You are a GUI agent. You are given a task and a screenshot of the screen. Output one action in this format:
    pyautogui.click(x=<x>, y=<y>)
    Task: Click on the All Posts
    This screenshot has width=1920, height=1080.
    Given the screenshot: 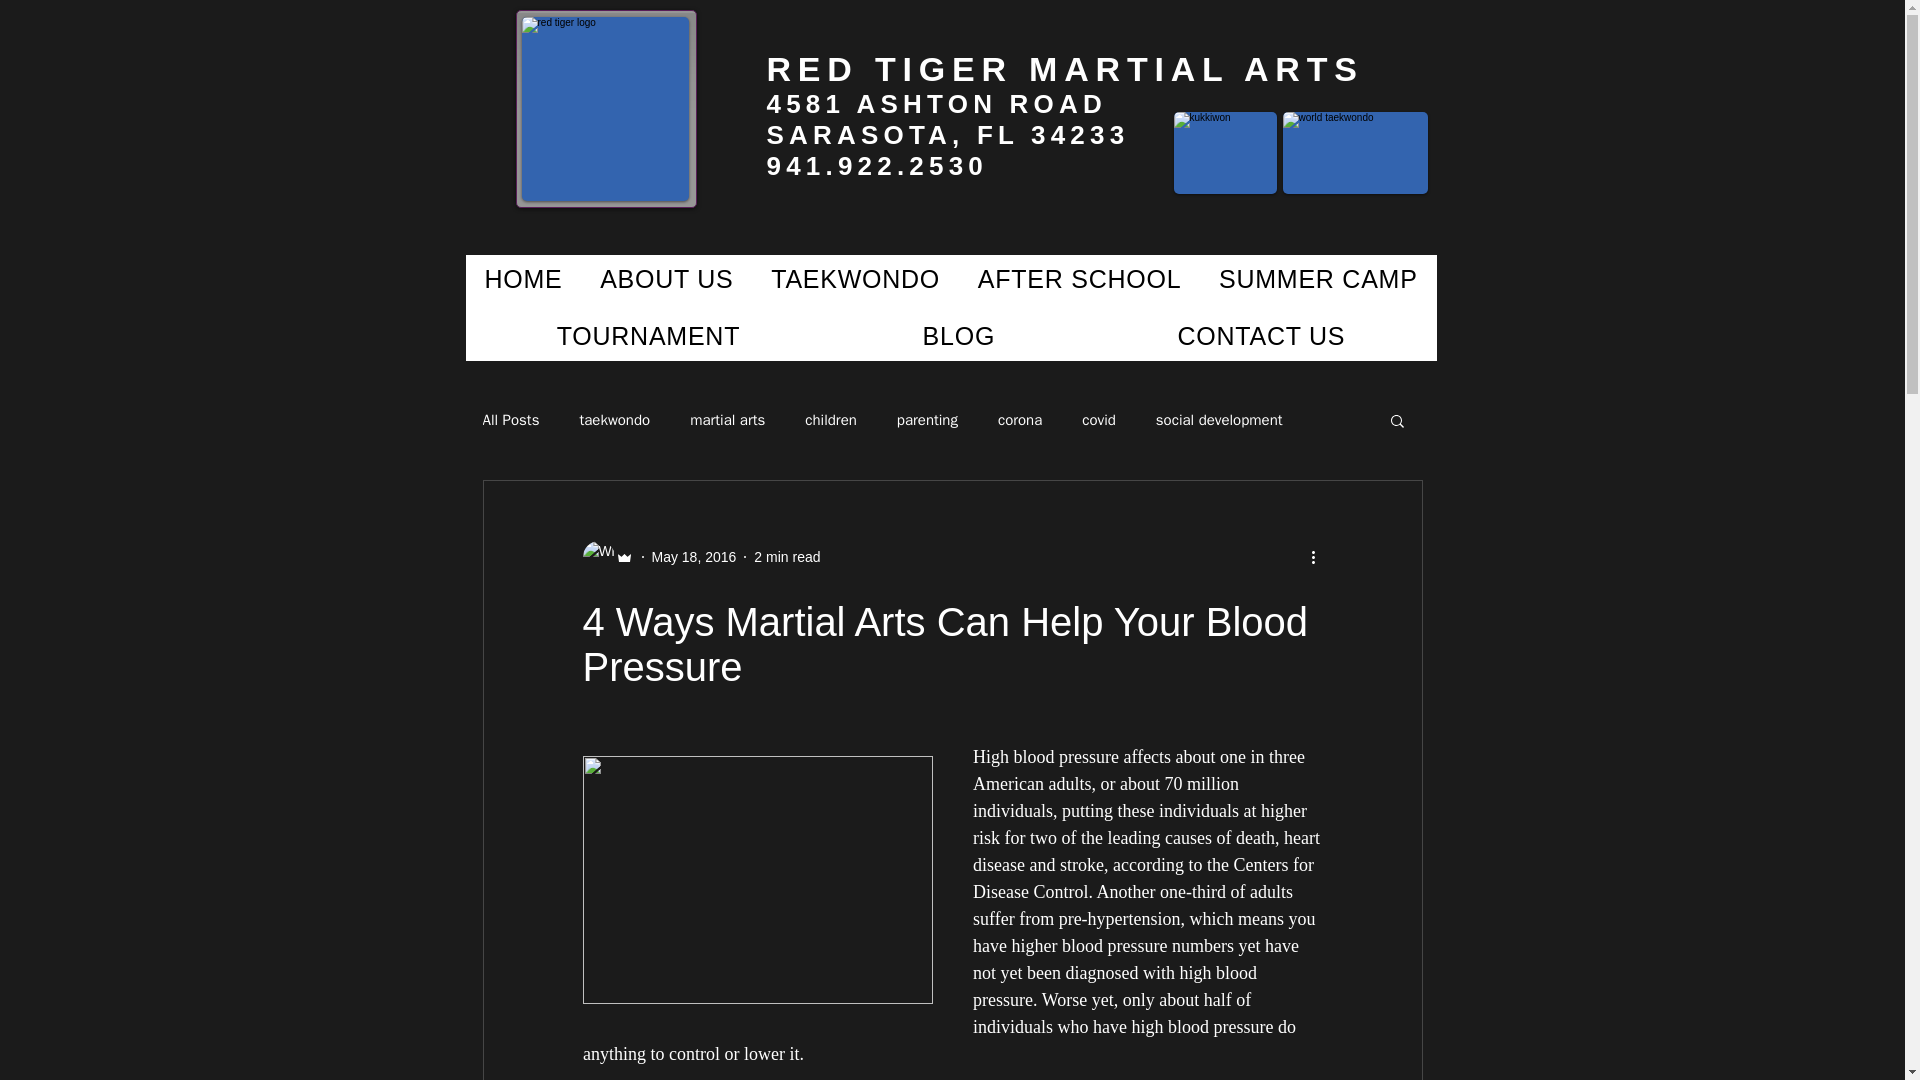 What is the action you would take?
    pyautogui.click(x=510, y=419)
    